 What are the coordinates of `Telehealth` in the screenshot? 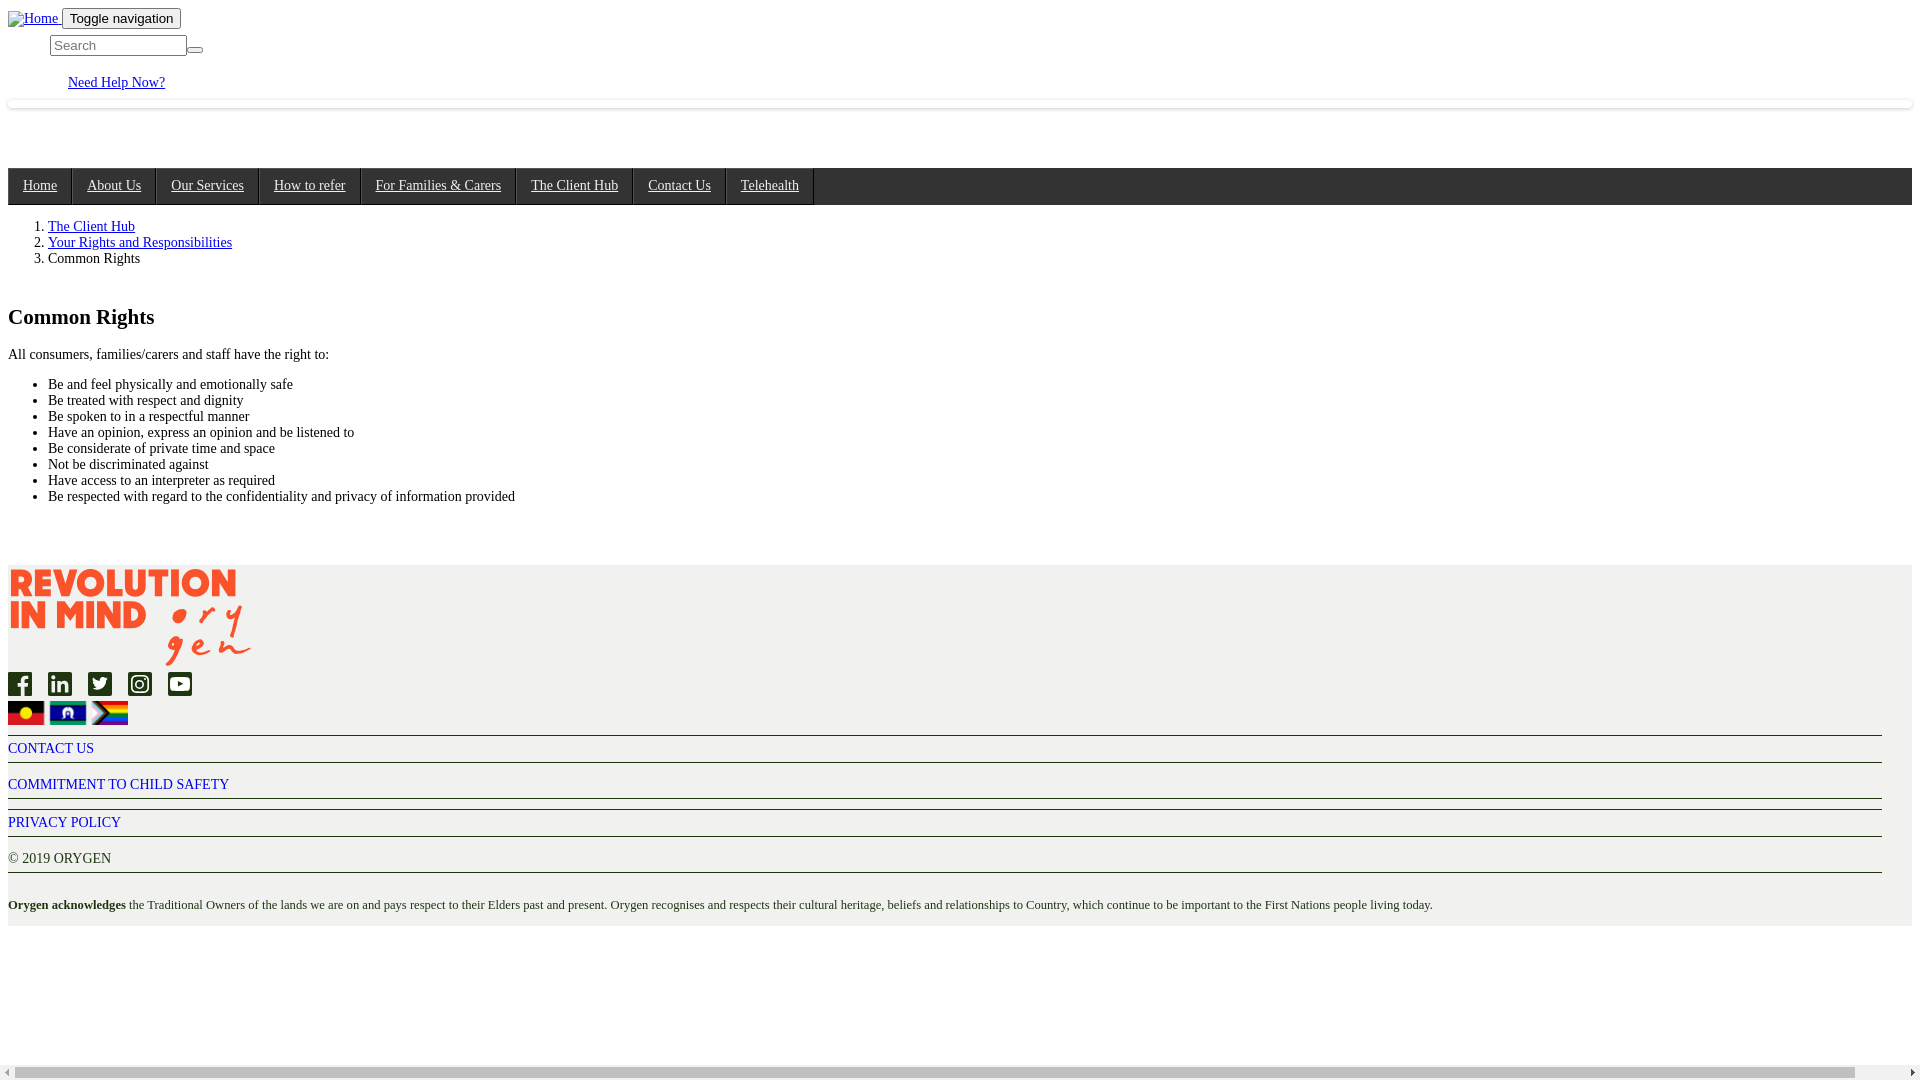 It's located at (770, 186).